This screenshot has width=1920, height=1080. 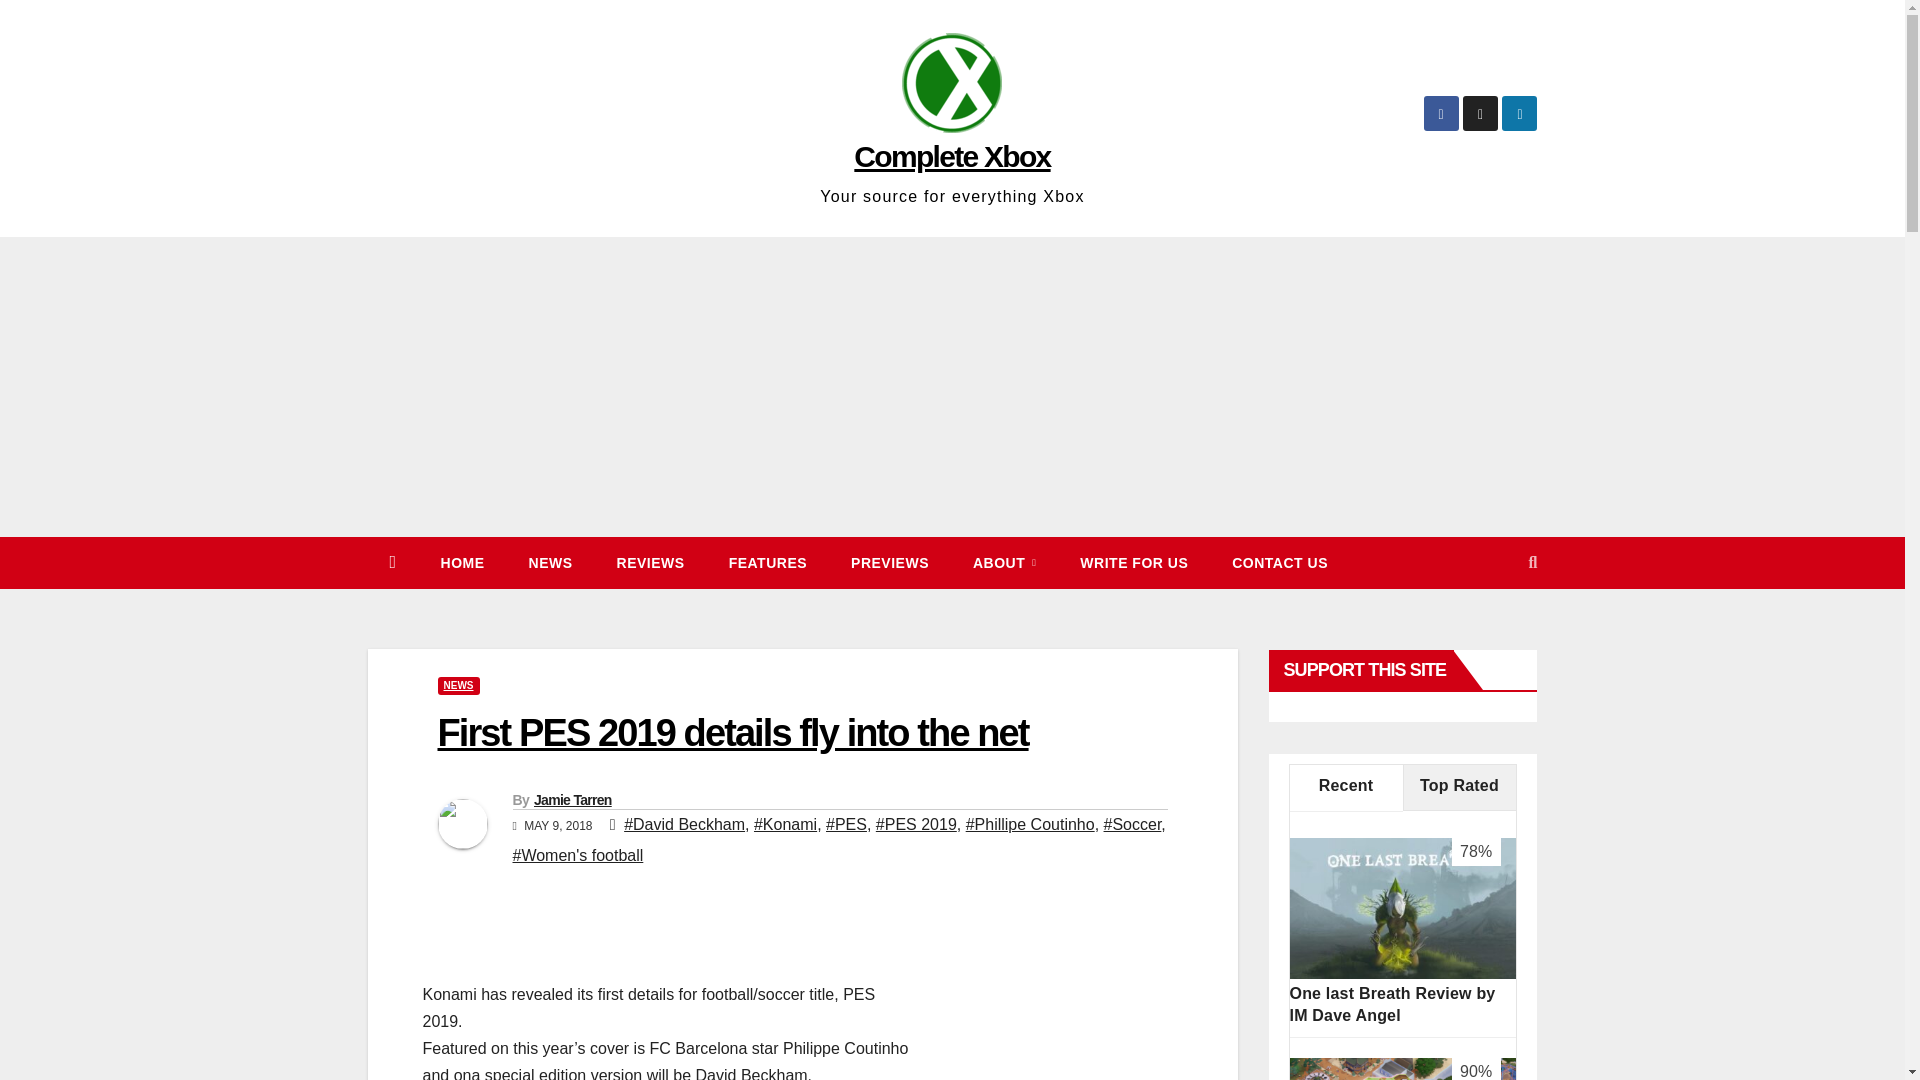 I want to click on Reviews, so click(x=650, y=562).